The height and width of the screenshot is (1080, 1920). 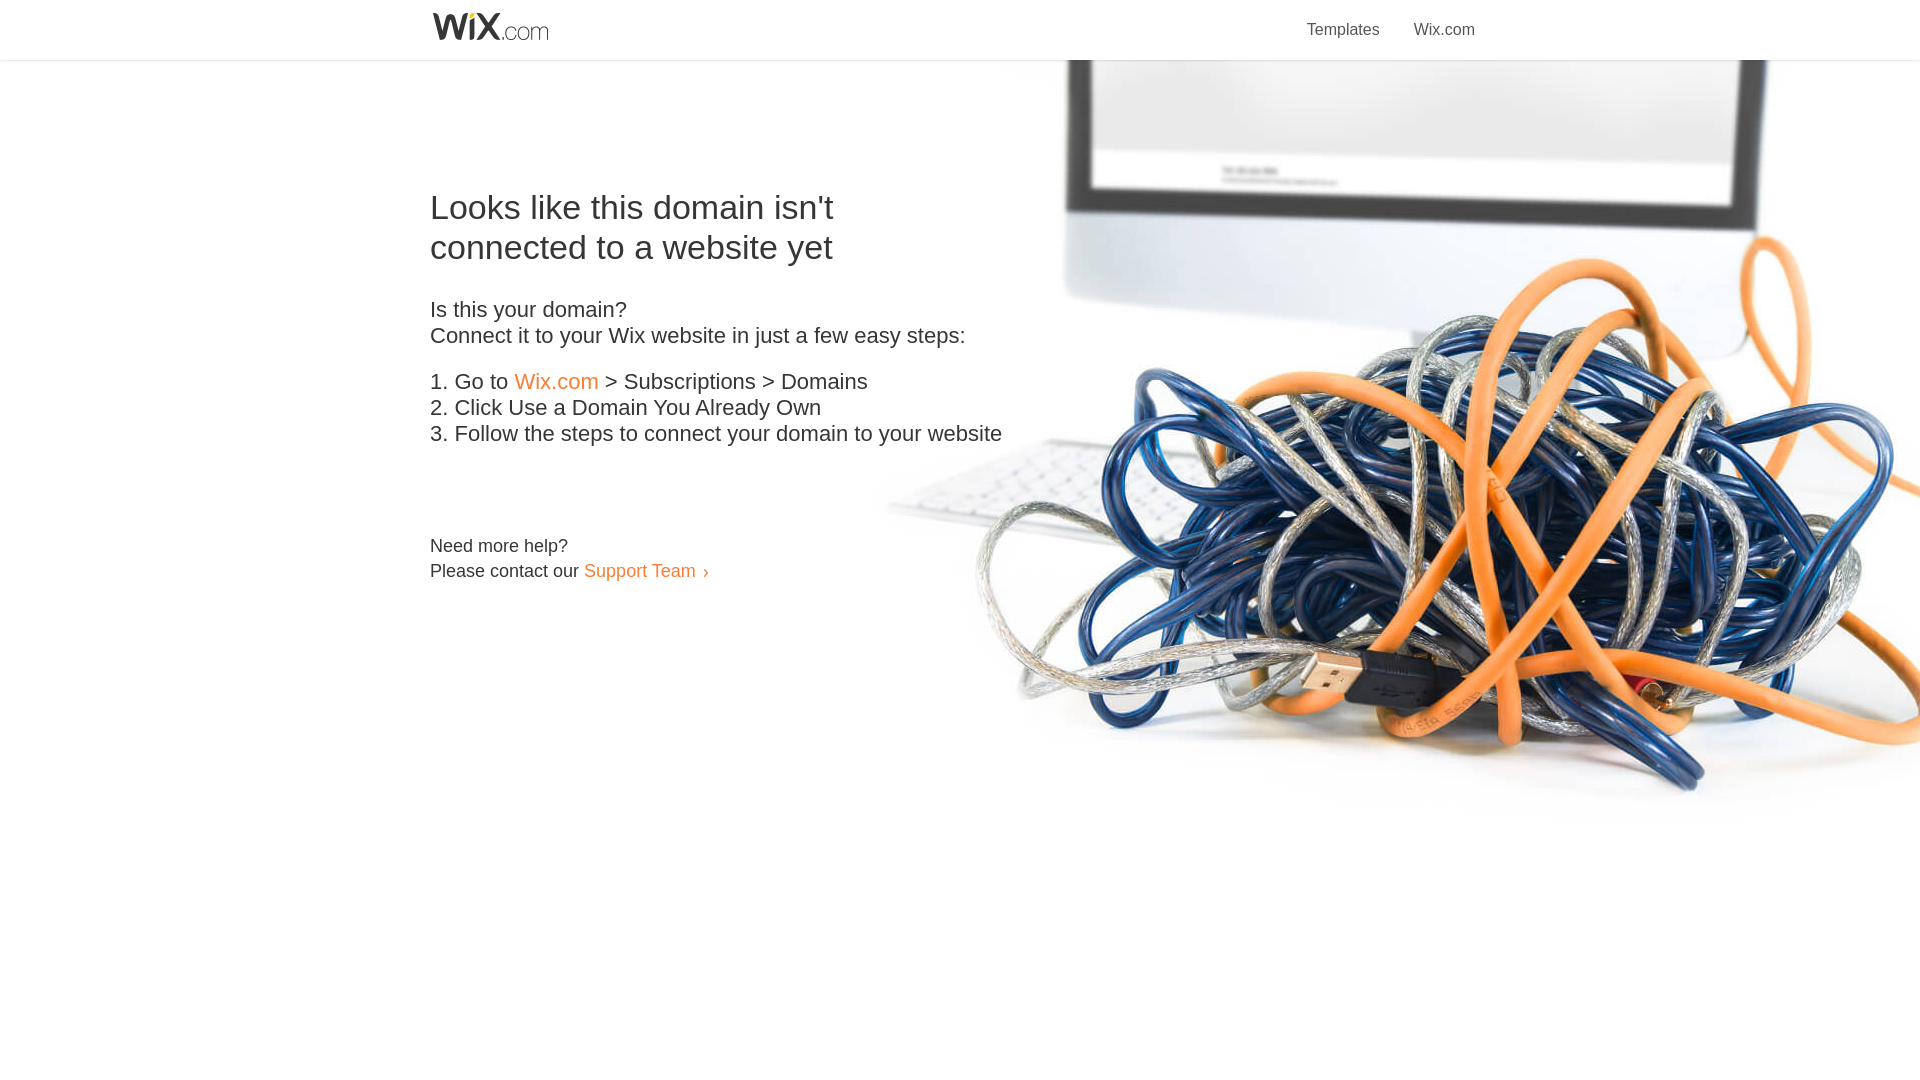 I want to click on Templates, so click(x=1344, y=18).